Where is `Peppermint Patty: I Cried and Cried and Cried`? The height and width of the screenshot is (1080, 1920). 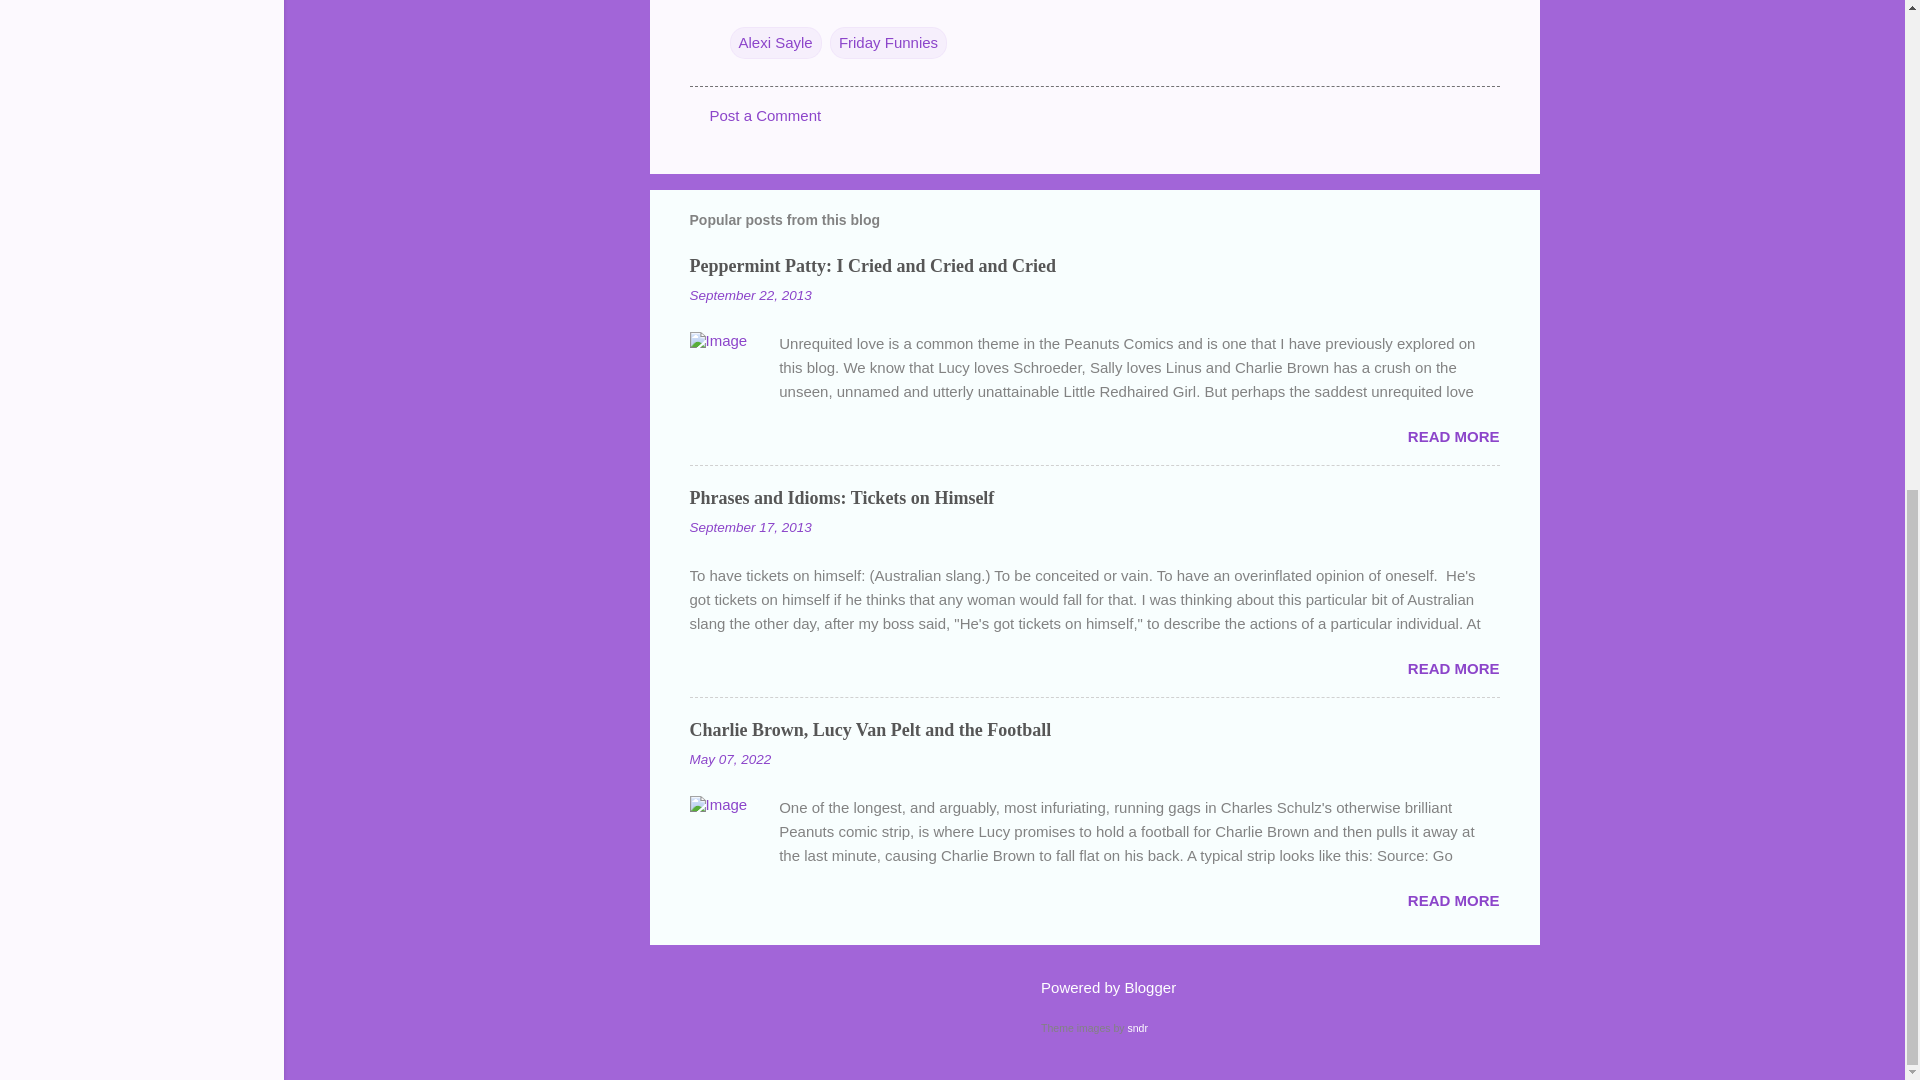 Peppermint Patty: I Cried and Cried and Cried is located at coordinates (872, 266).